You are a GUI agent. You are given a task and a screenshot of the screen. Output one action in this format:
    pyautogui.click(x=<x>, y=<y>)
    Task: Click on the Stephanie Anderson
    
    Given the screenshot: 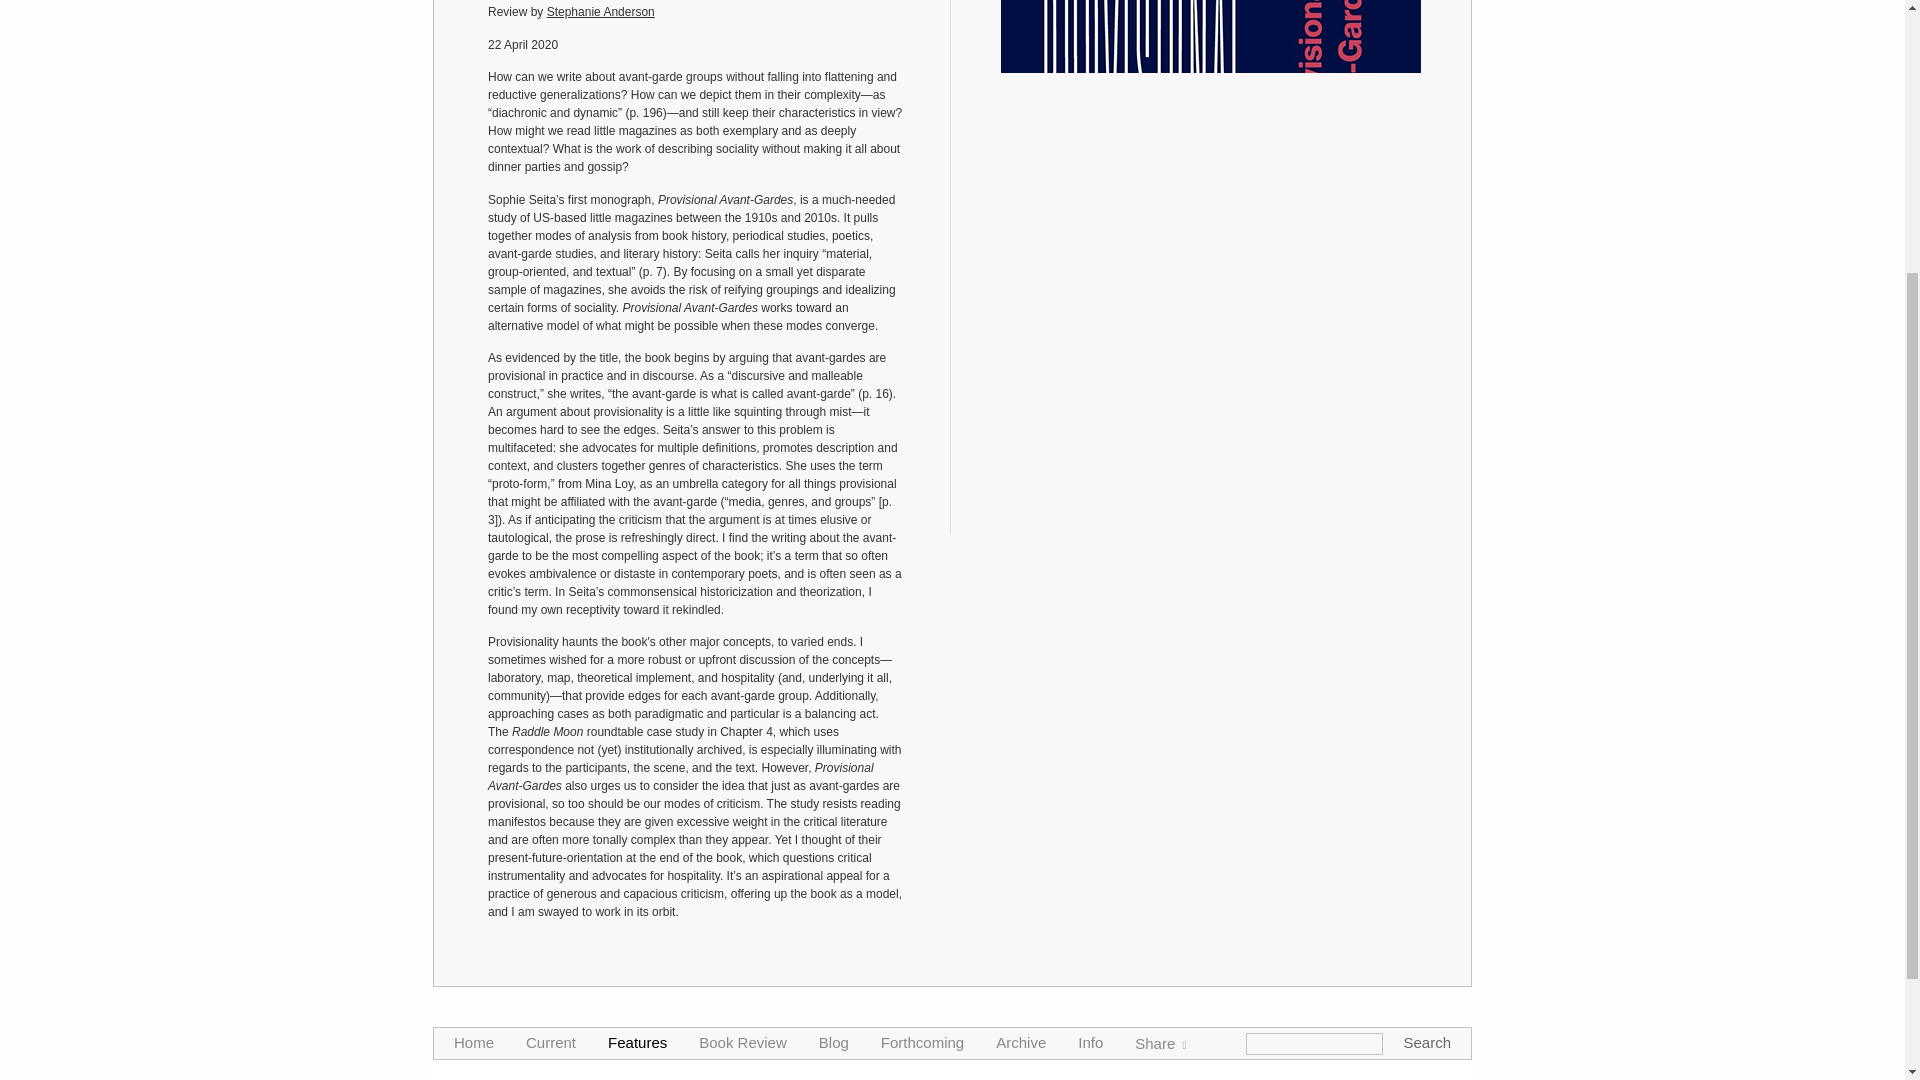 What is the action you would take?
    pyautogui.click(x=600, y=12)
    